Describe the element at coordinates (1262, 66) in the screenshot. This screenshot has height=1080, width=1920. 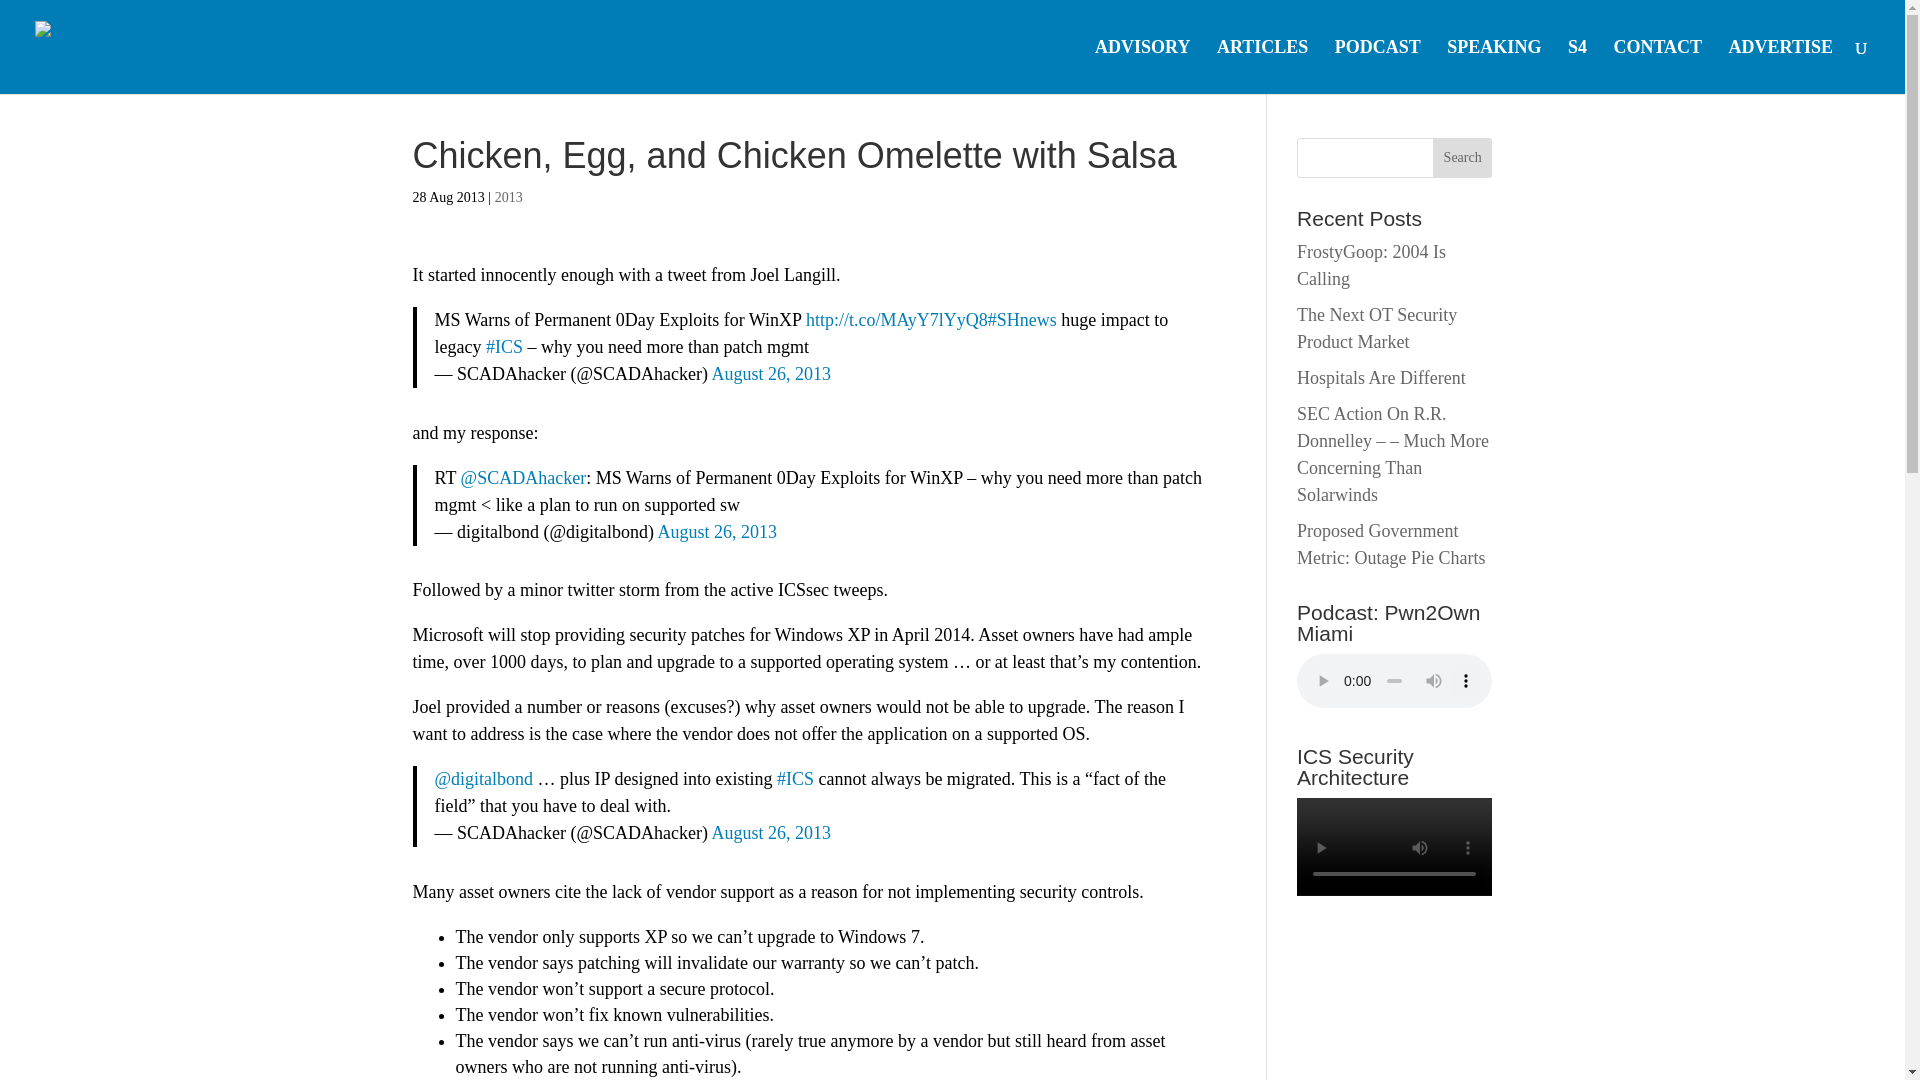
I see `ARTICLES` at that location.